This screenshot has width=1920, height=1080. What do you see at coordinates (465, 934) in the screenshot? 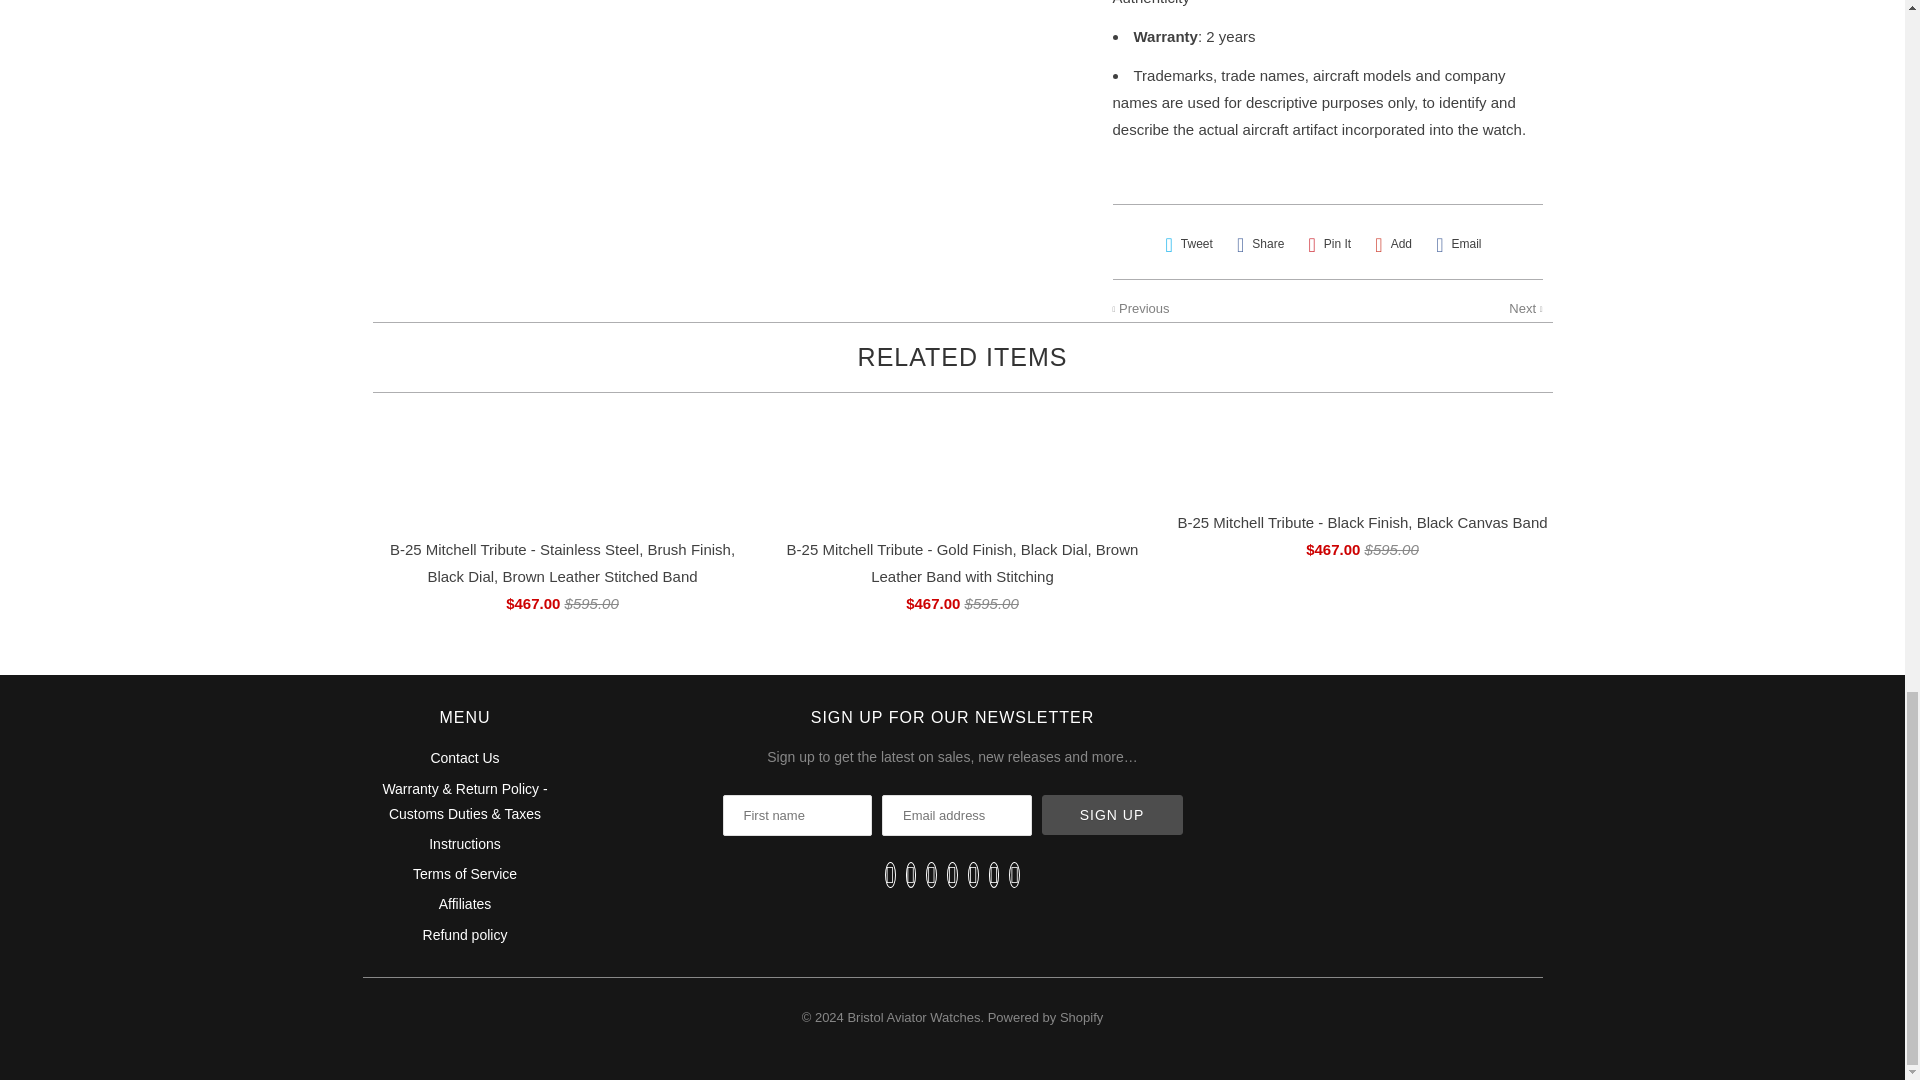
I see `Refund policy` at bounding box center [465, 934].